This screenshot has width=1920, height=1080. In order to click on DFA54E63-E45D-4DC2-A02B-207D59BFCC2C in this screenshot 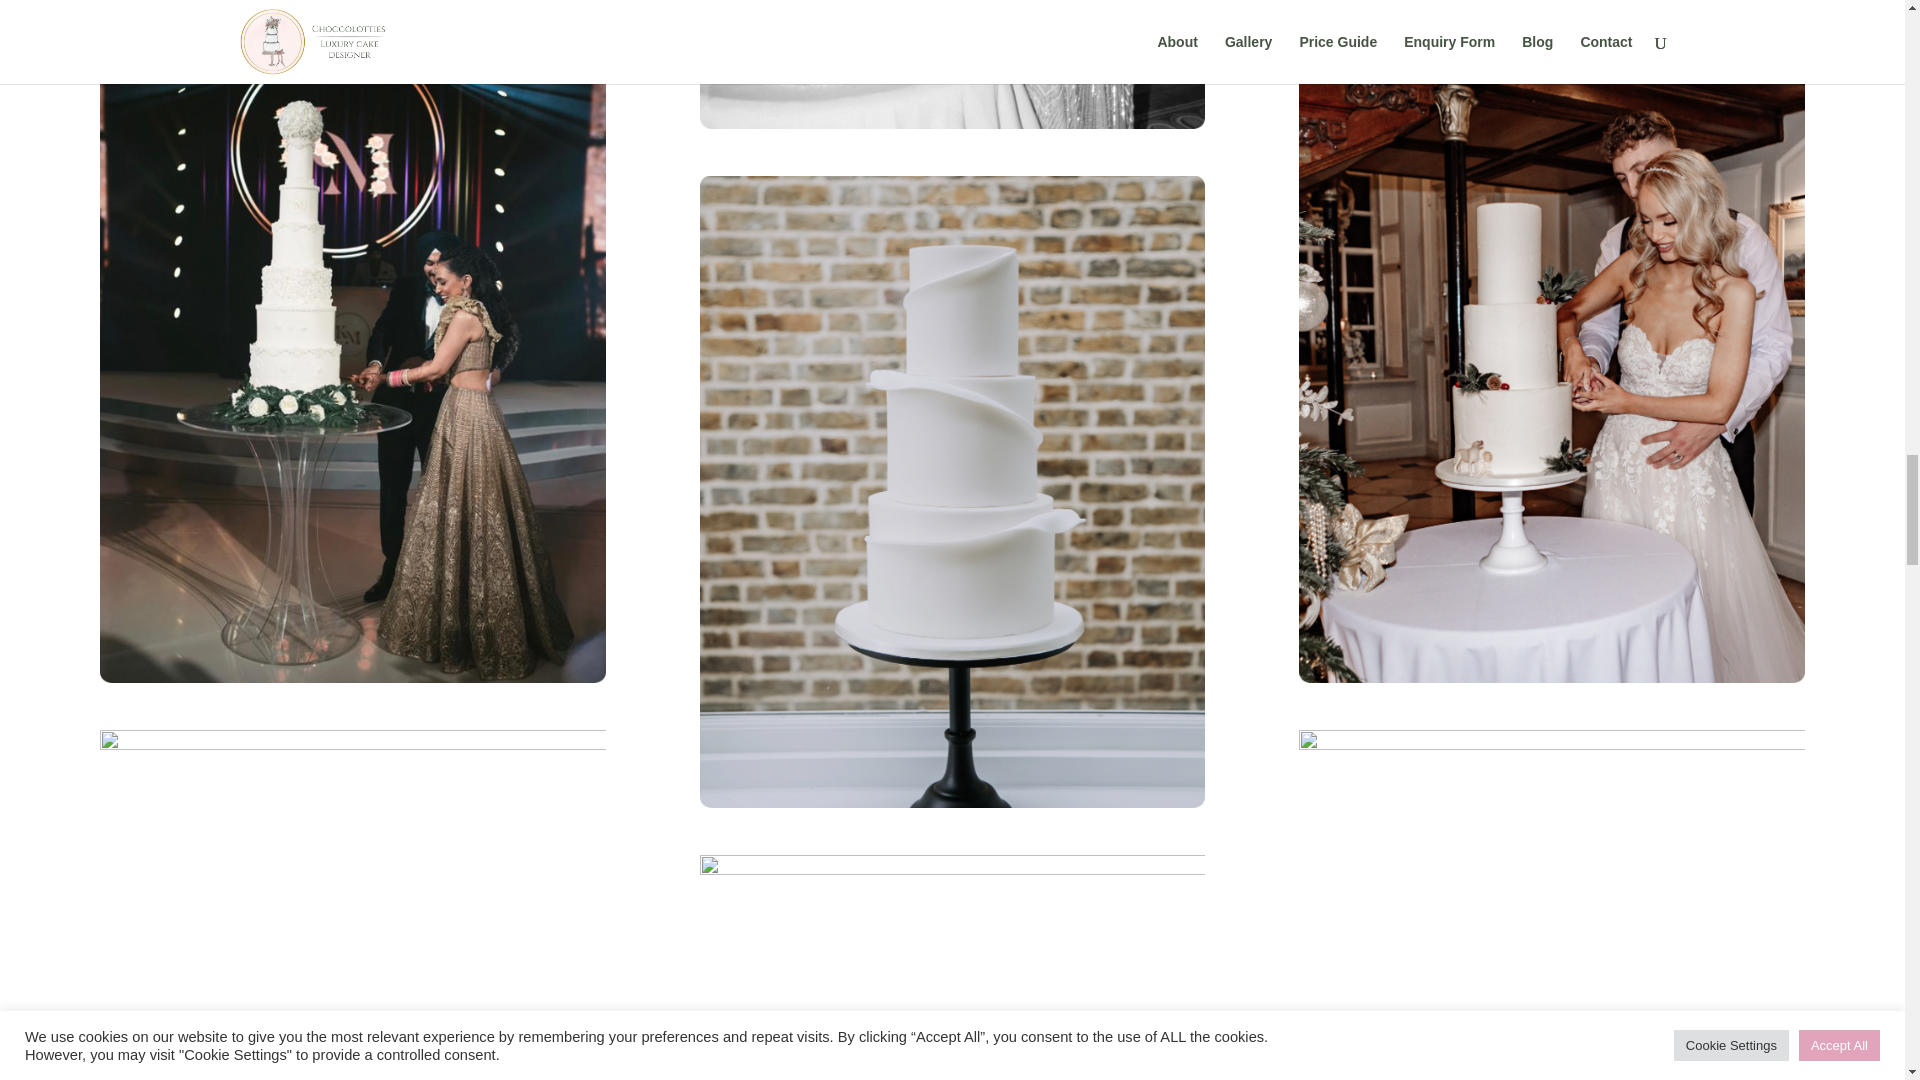, I will do `click(952, 968)`.